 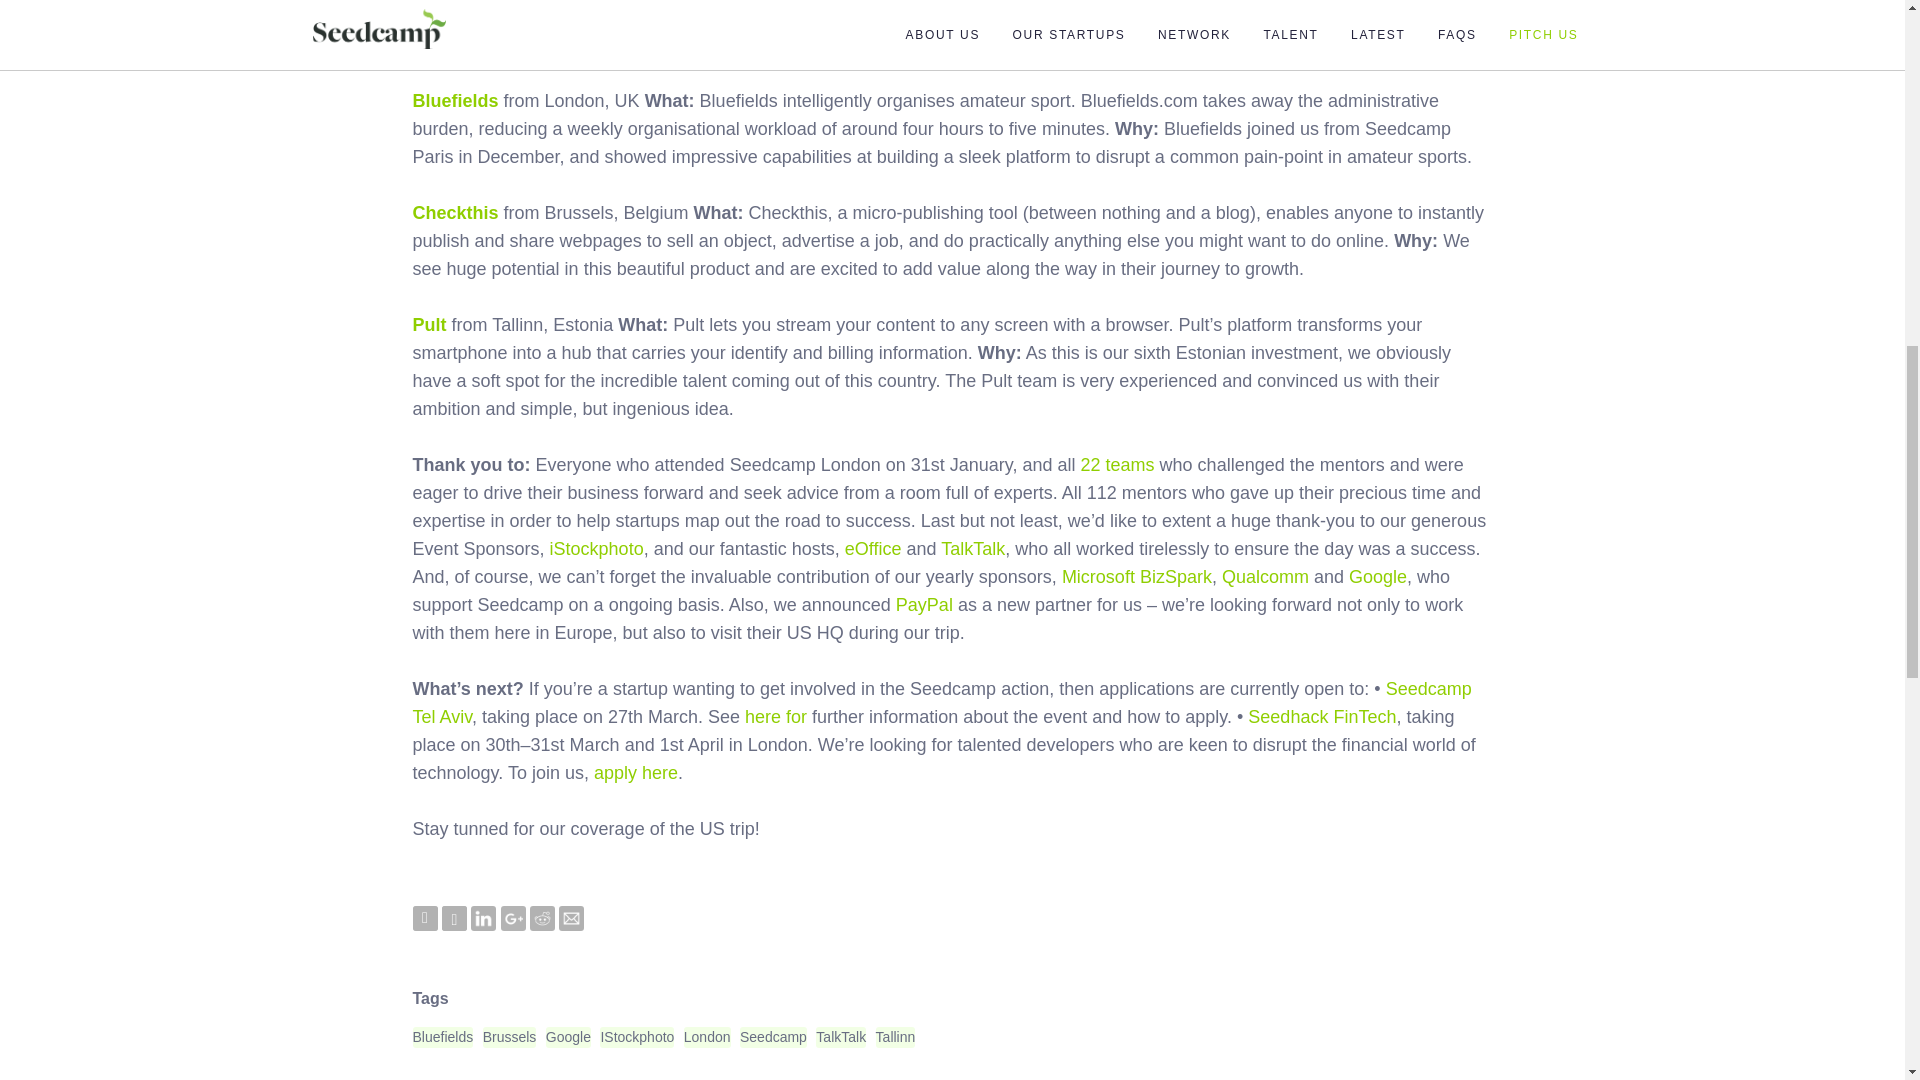 I want to click on Bluefields, so click(x=442, y=1037).